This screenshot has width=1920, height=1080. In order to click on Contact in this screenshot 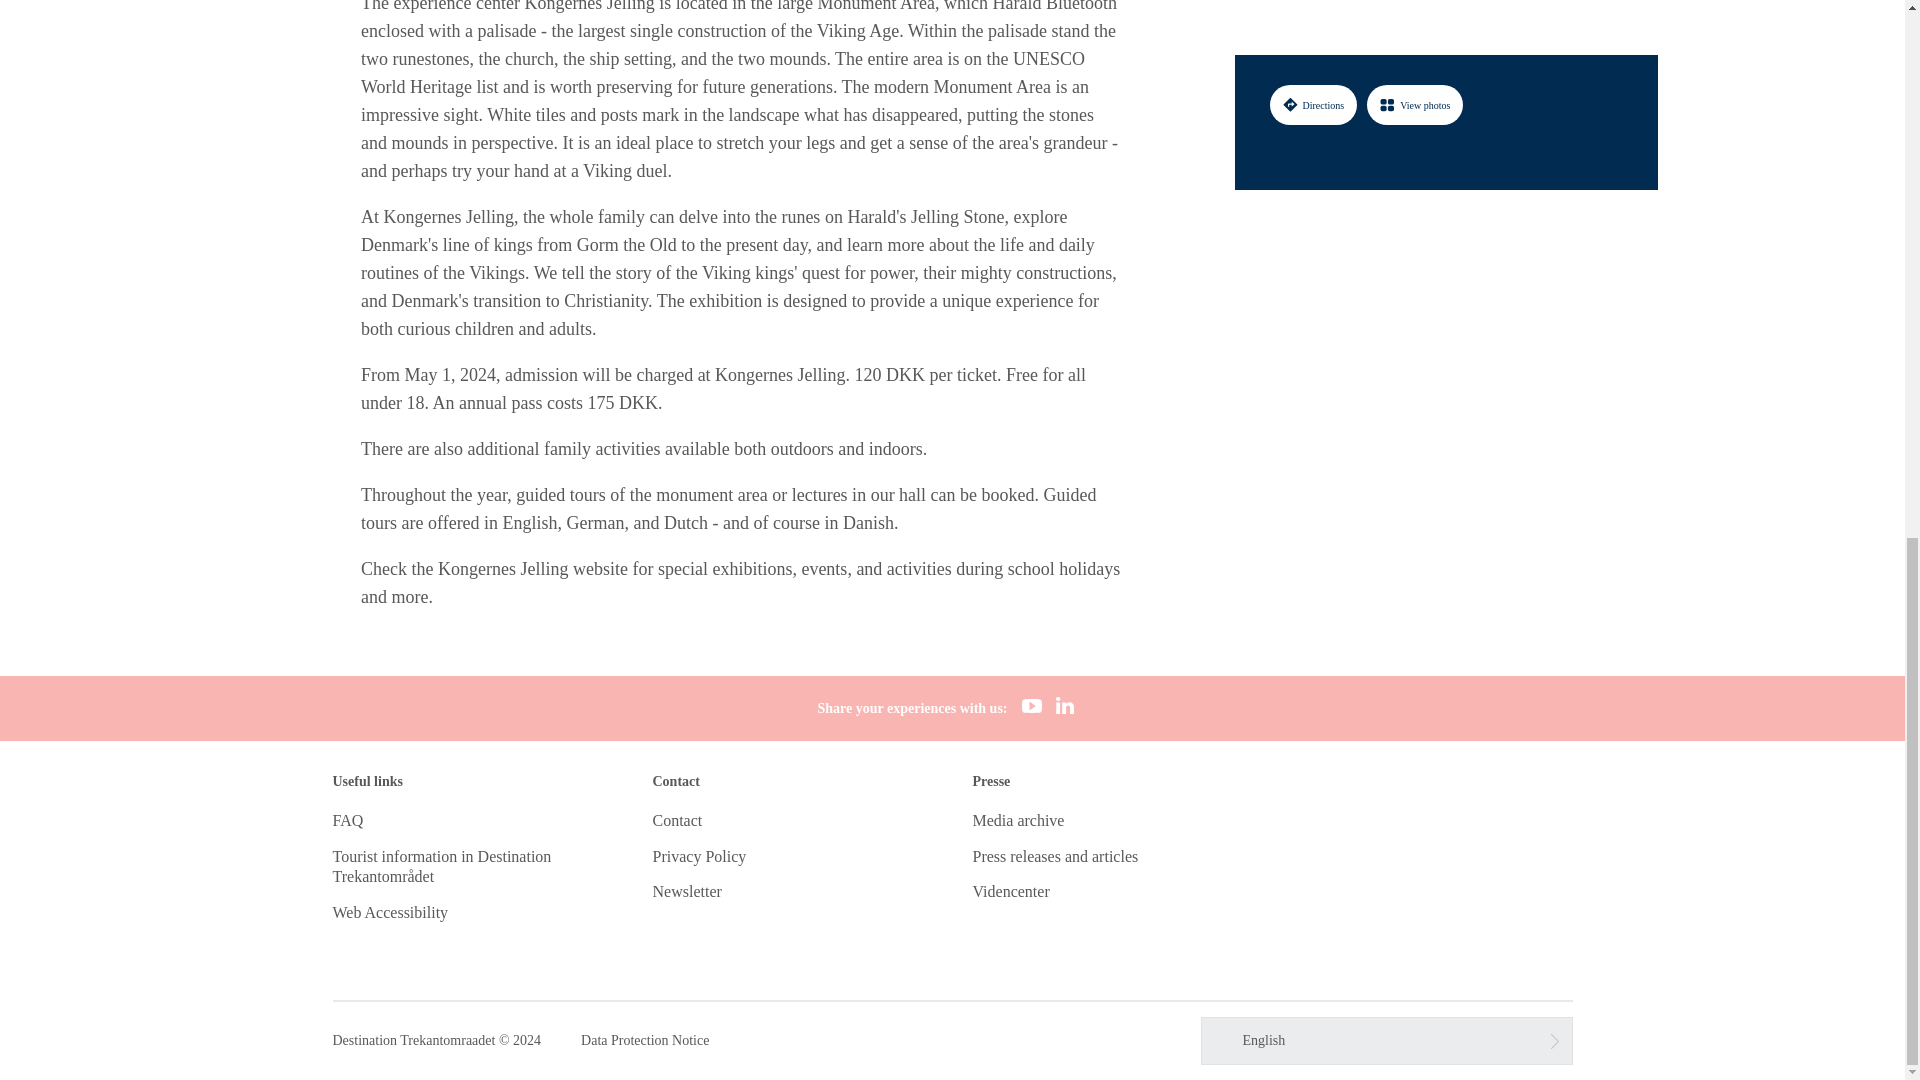, I will do `click(677, 820)`.